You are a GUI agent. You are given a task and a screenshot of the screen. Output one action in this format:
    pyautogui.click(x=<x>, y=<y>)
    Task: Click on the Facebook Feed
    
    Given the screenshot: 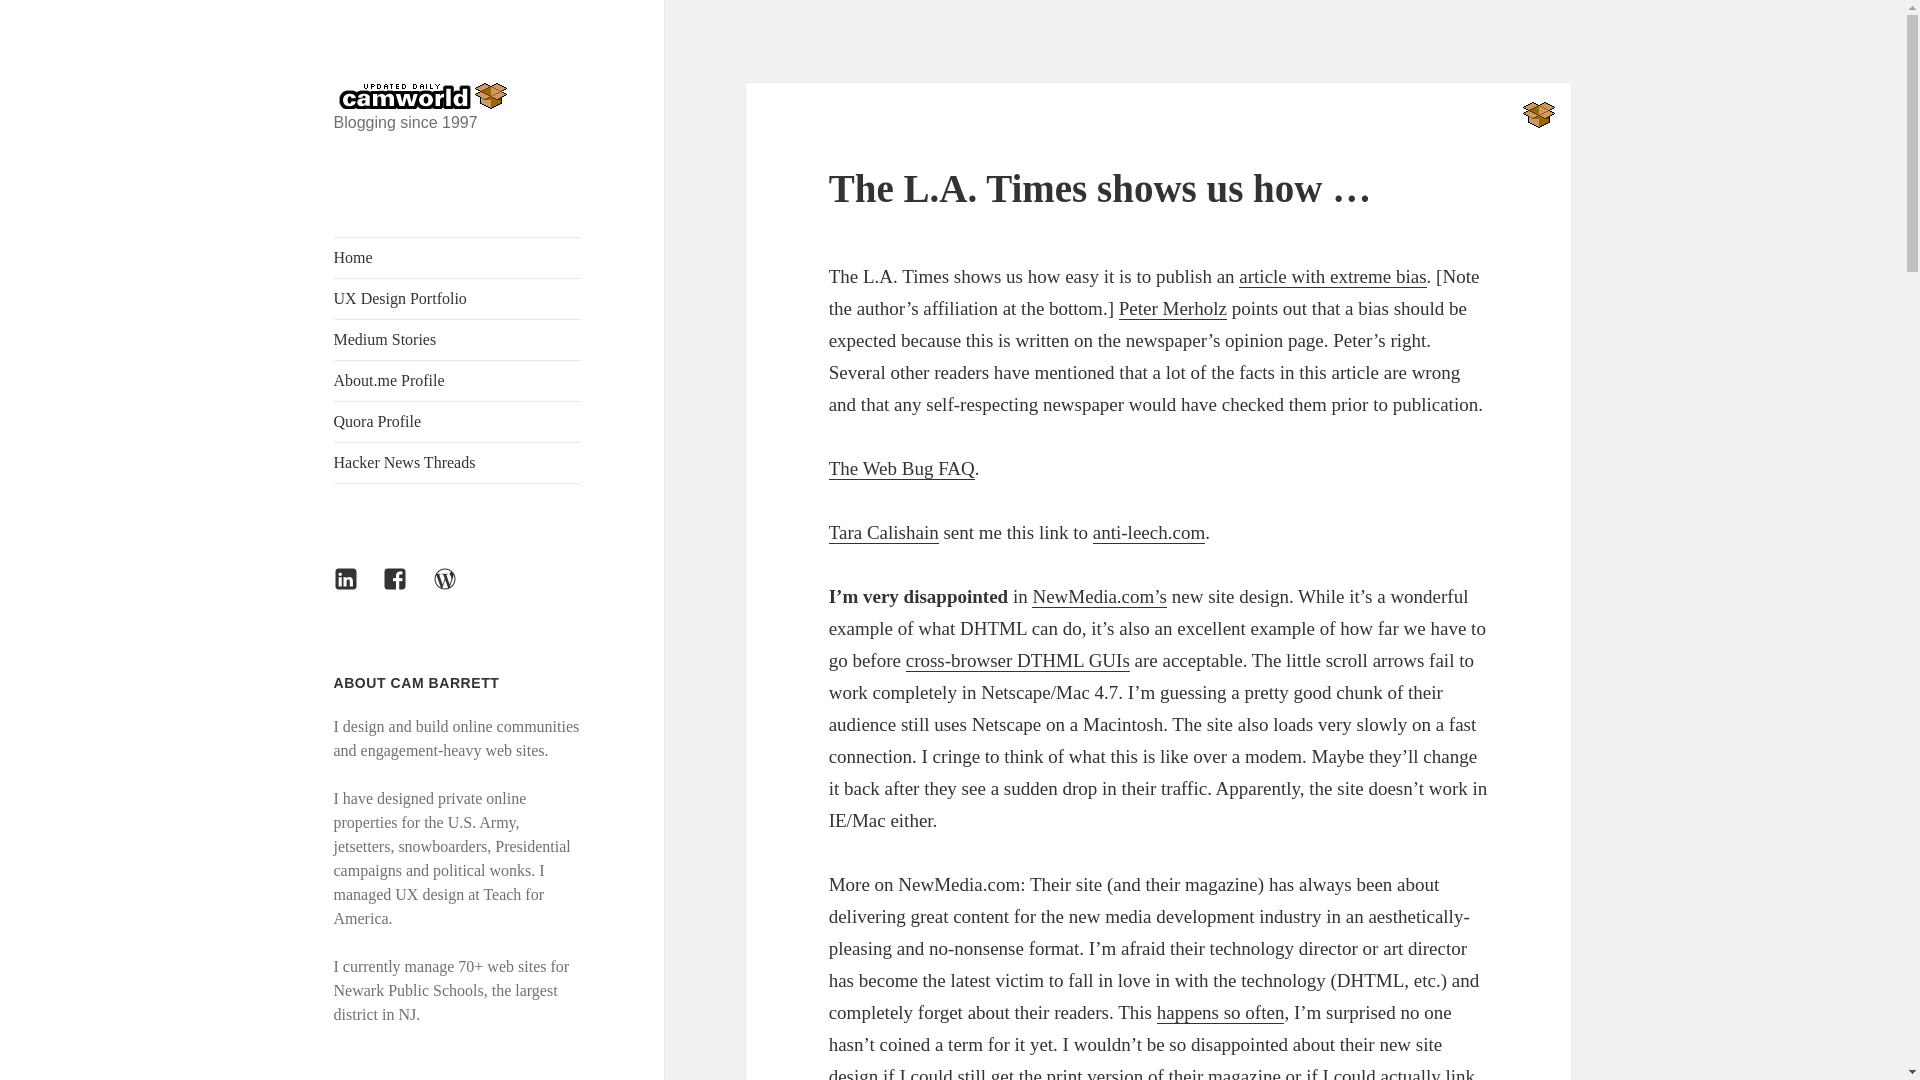 What is the action you would take?
    pyautogui.click(x=406, y=590)
    